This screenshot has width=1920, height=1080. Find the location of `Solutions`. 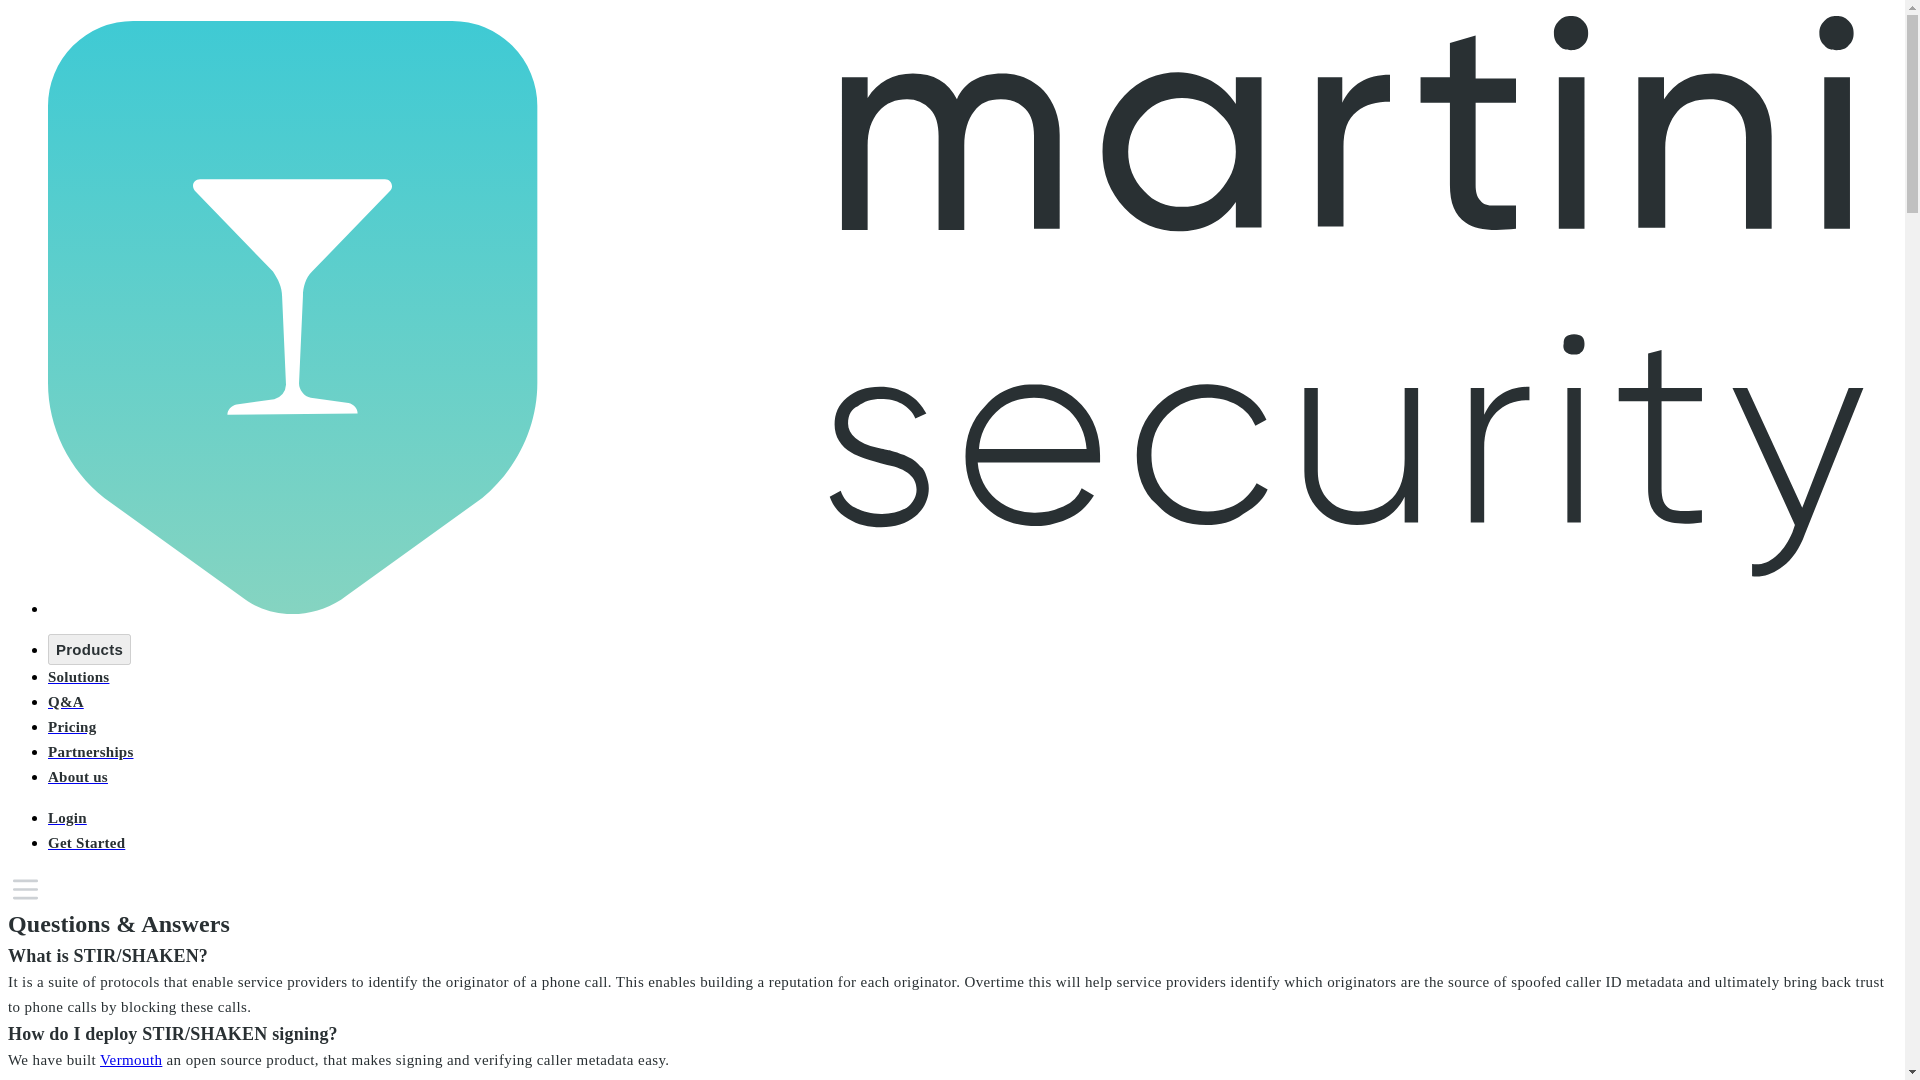

Solutions is located at coordinates (78, 676).